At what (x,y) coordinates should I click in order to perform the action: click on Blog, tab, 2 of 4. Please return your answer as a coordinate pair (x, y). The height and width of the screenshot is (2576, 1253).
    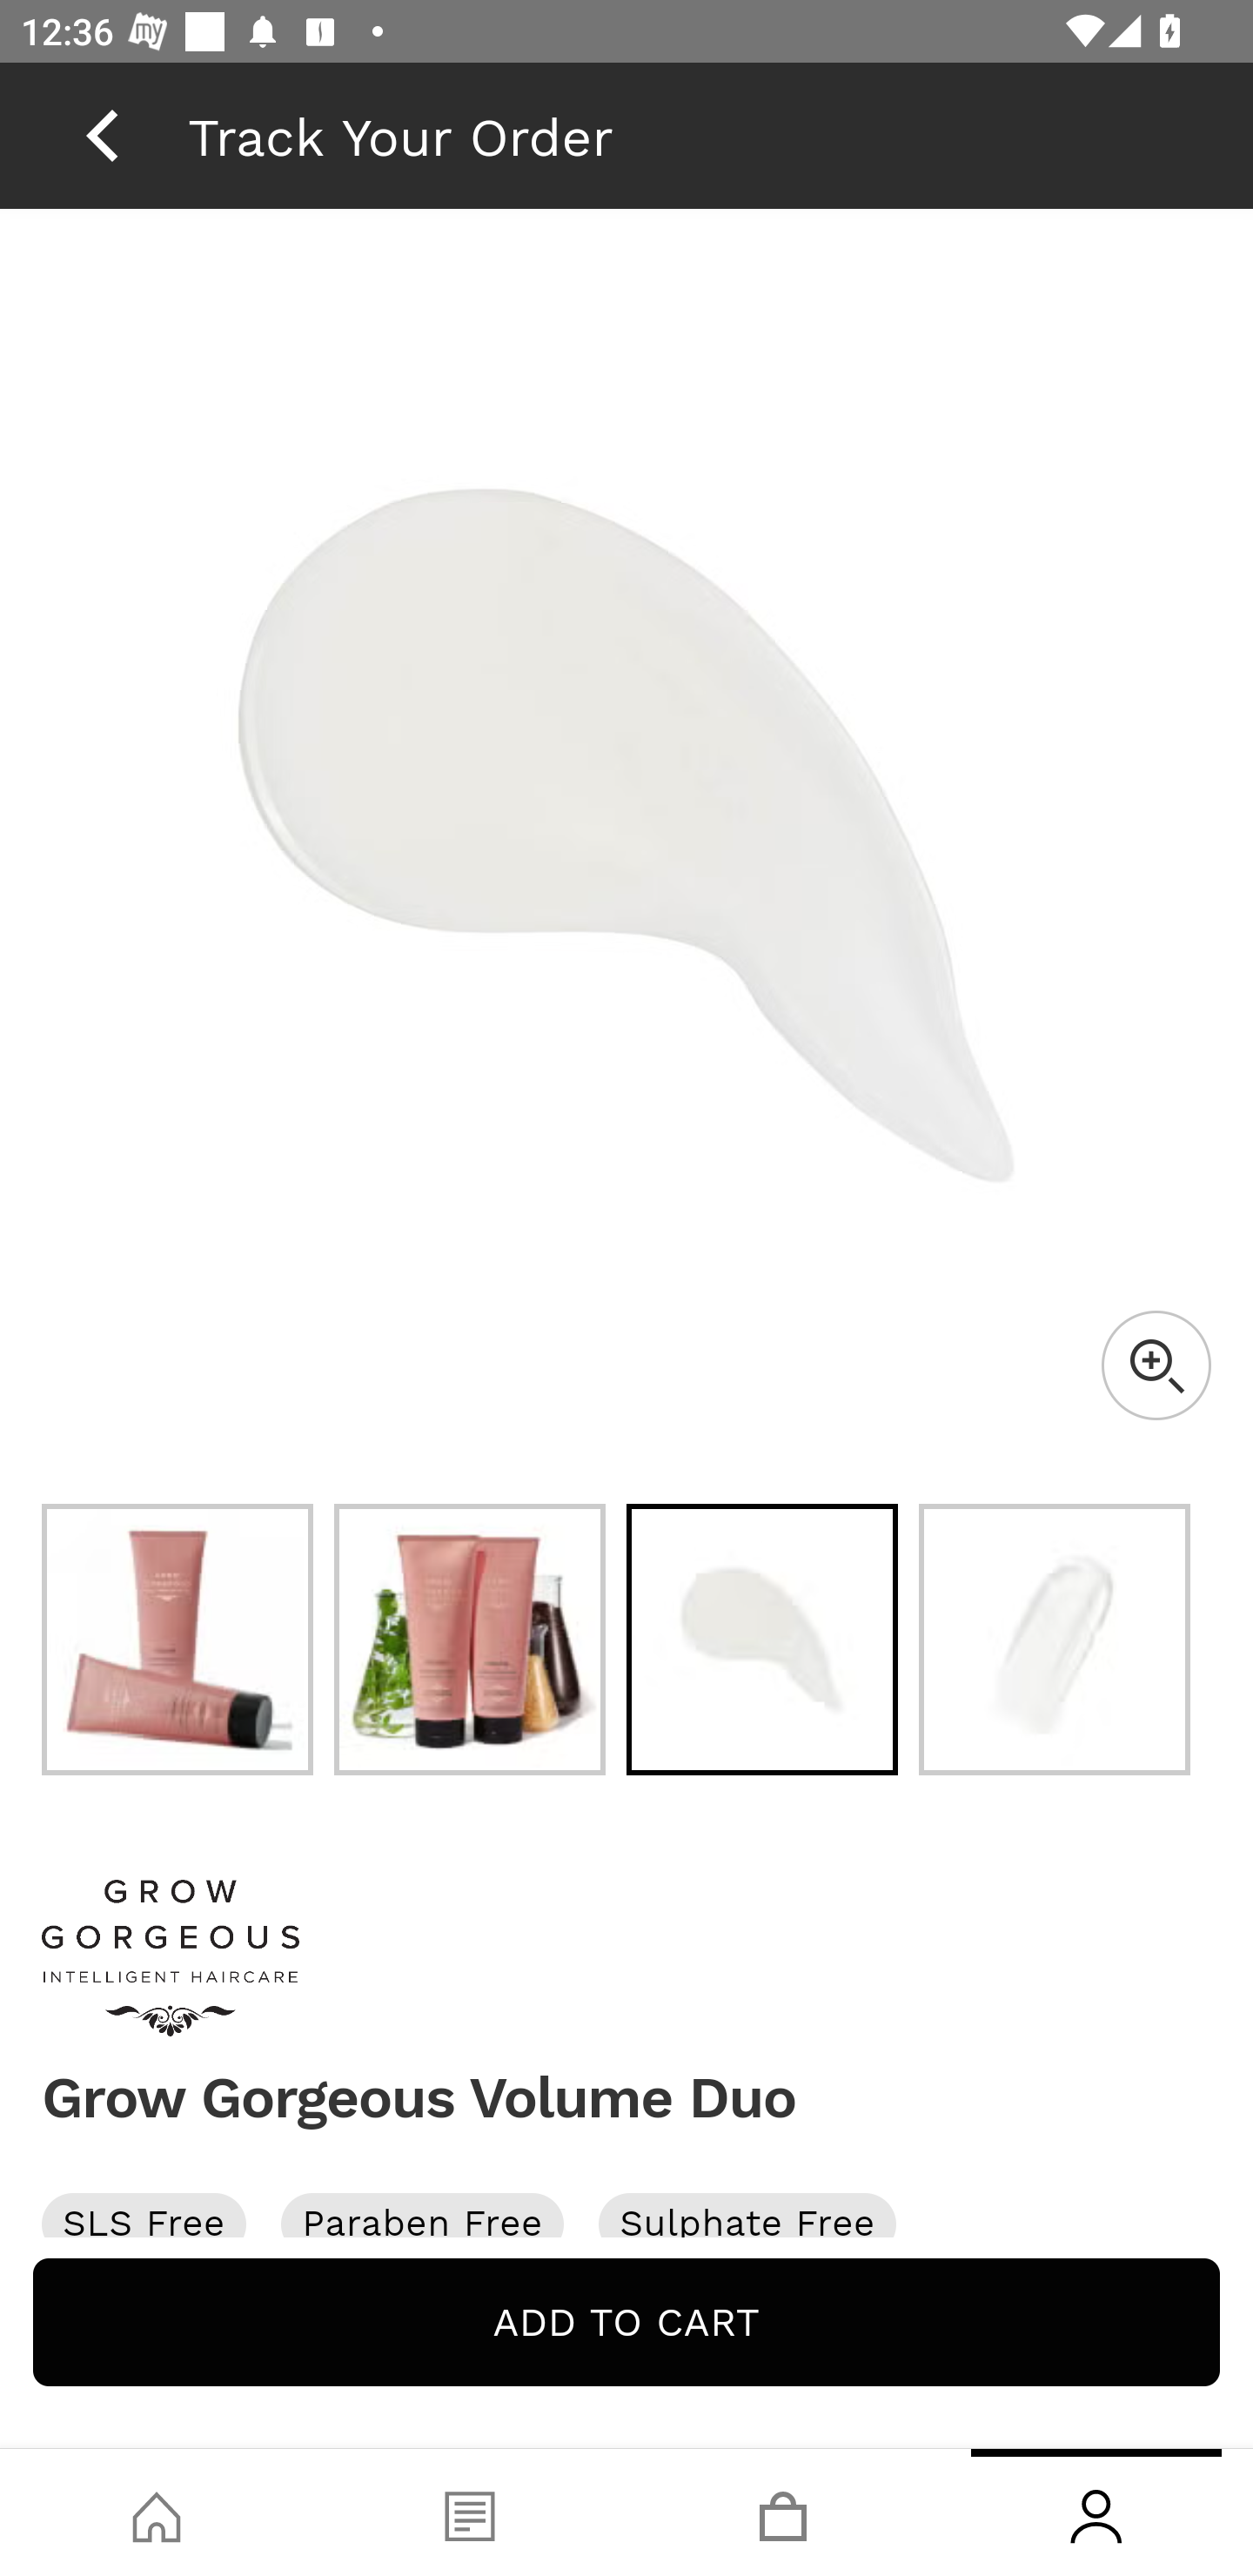
    Looking at the image, I should click on (470, 2512).